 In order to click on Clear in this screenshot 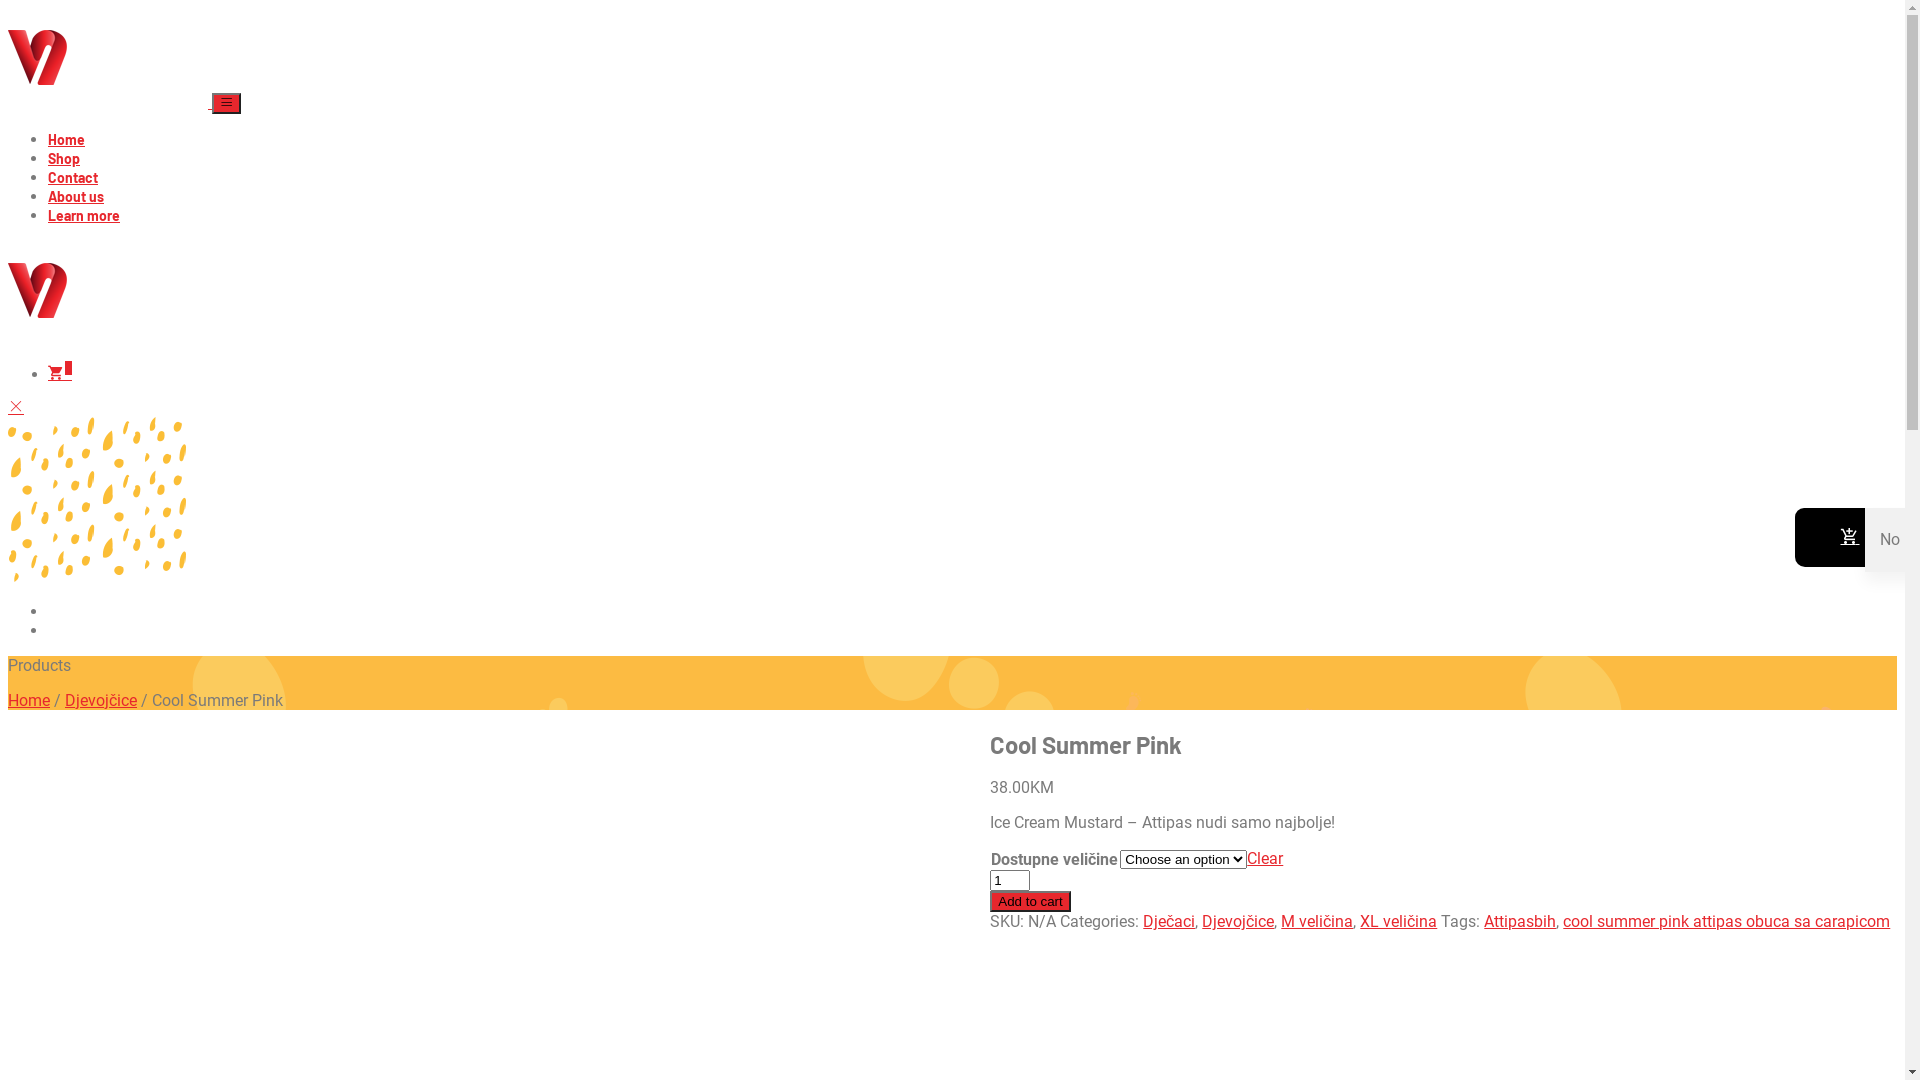, I will do `click(1265, 858)`.